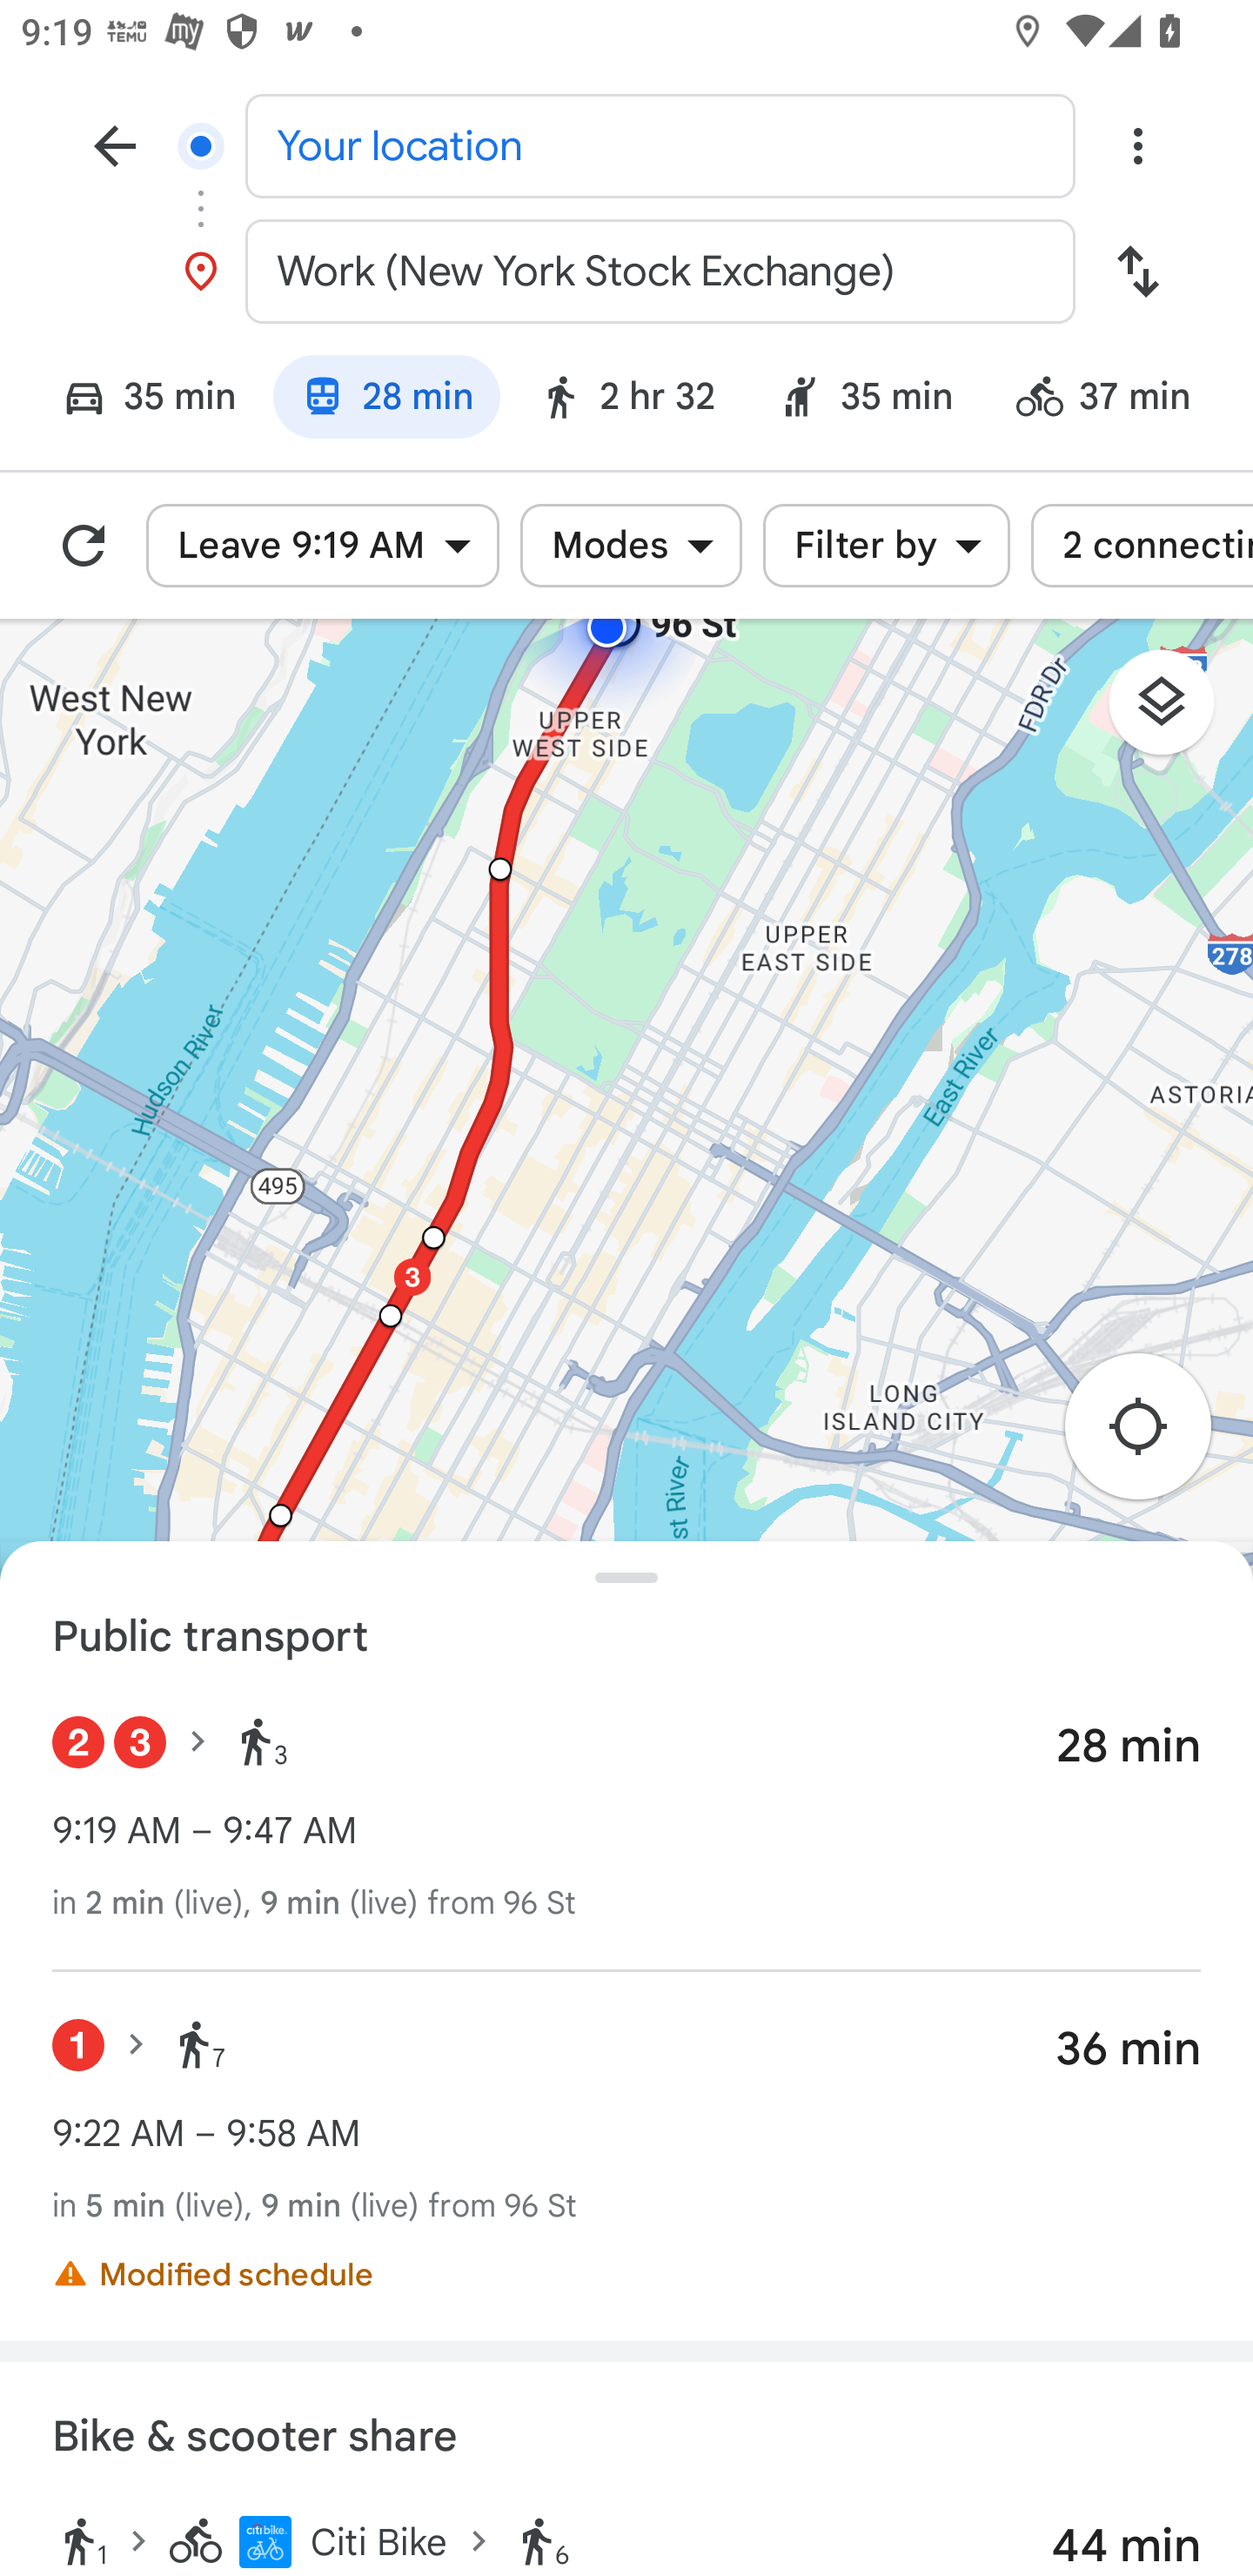 This screenshot has width=1253, height=2576. What do you see at coordinates (886, 546) in the screenshot?
I see `Filter by Filter by Filter by` at bounding box center [886, 546].